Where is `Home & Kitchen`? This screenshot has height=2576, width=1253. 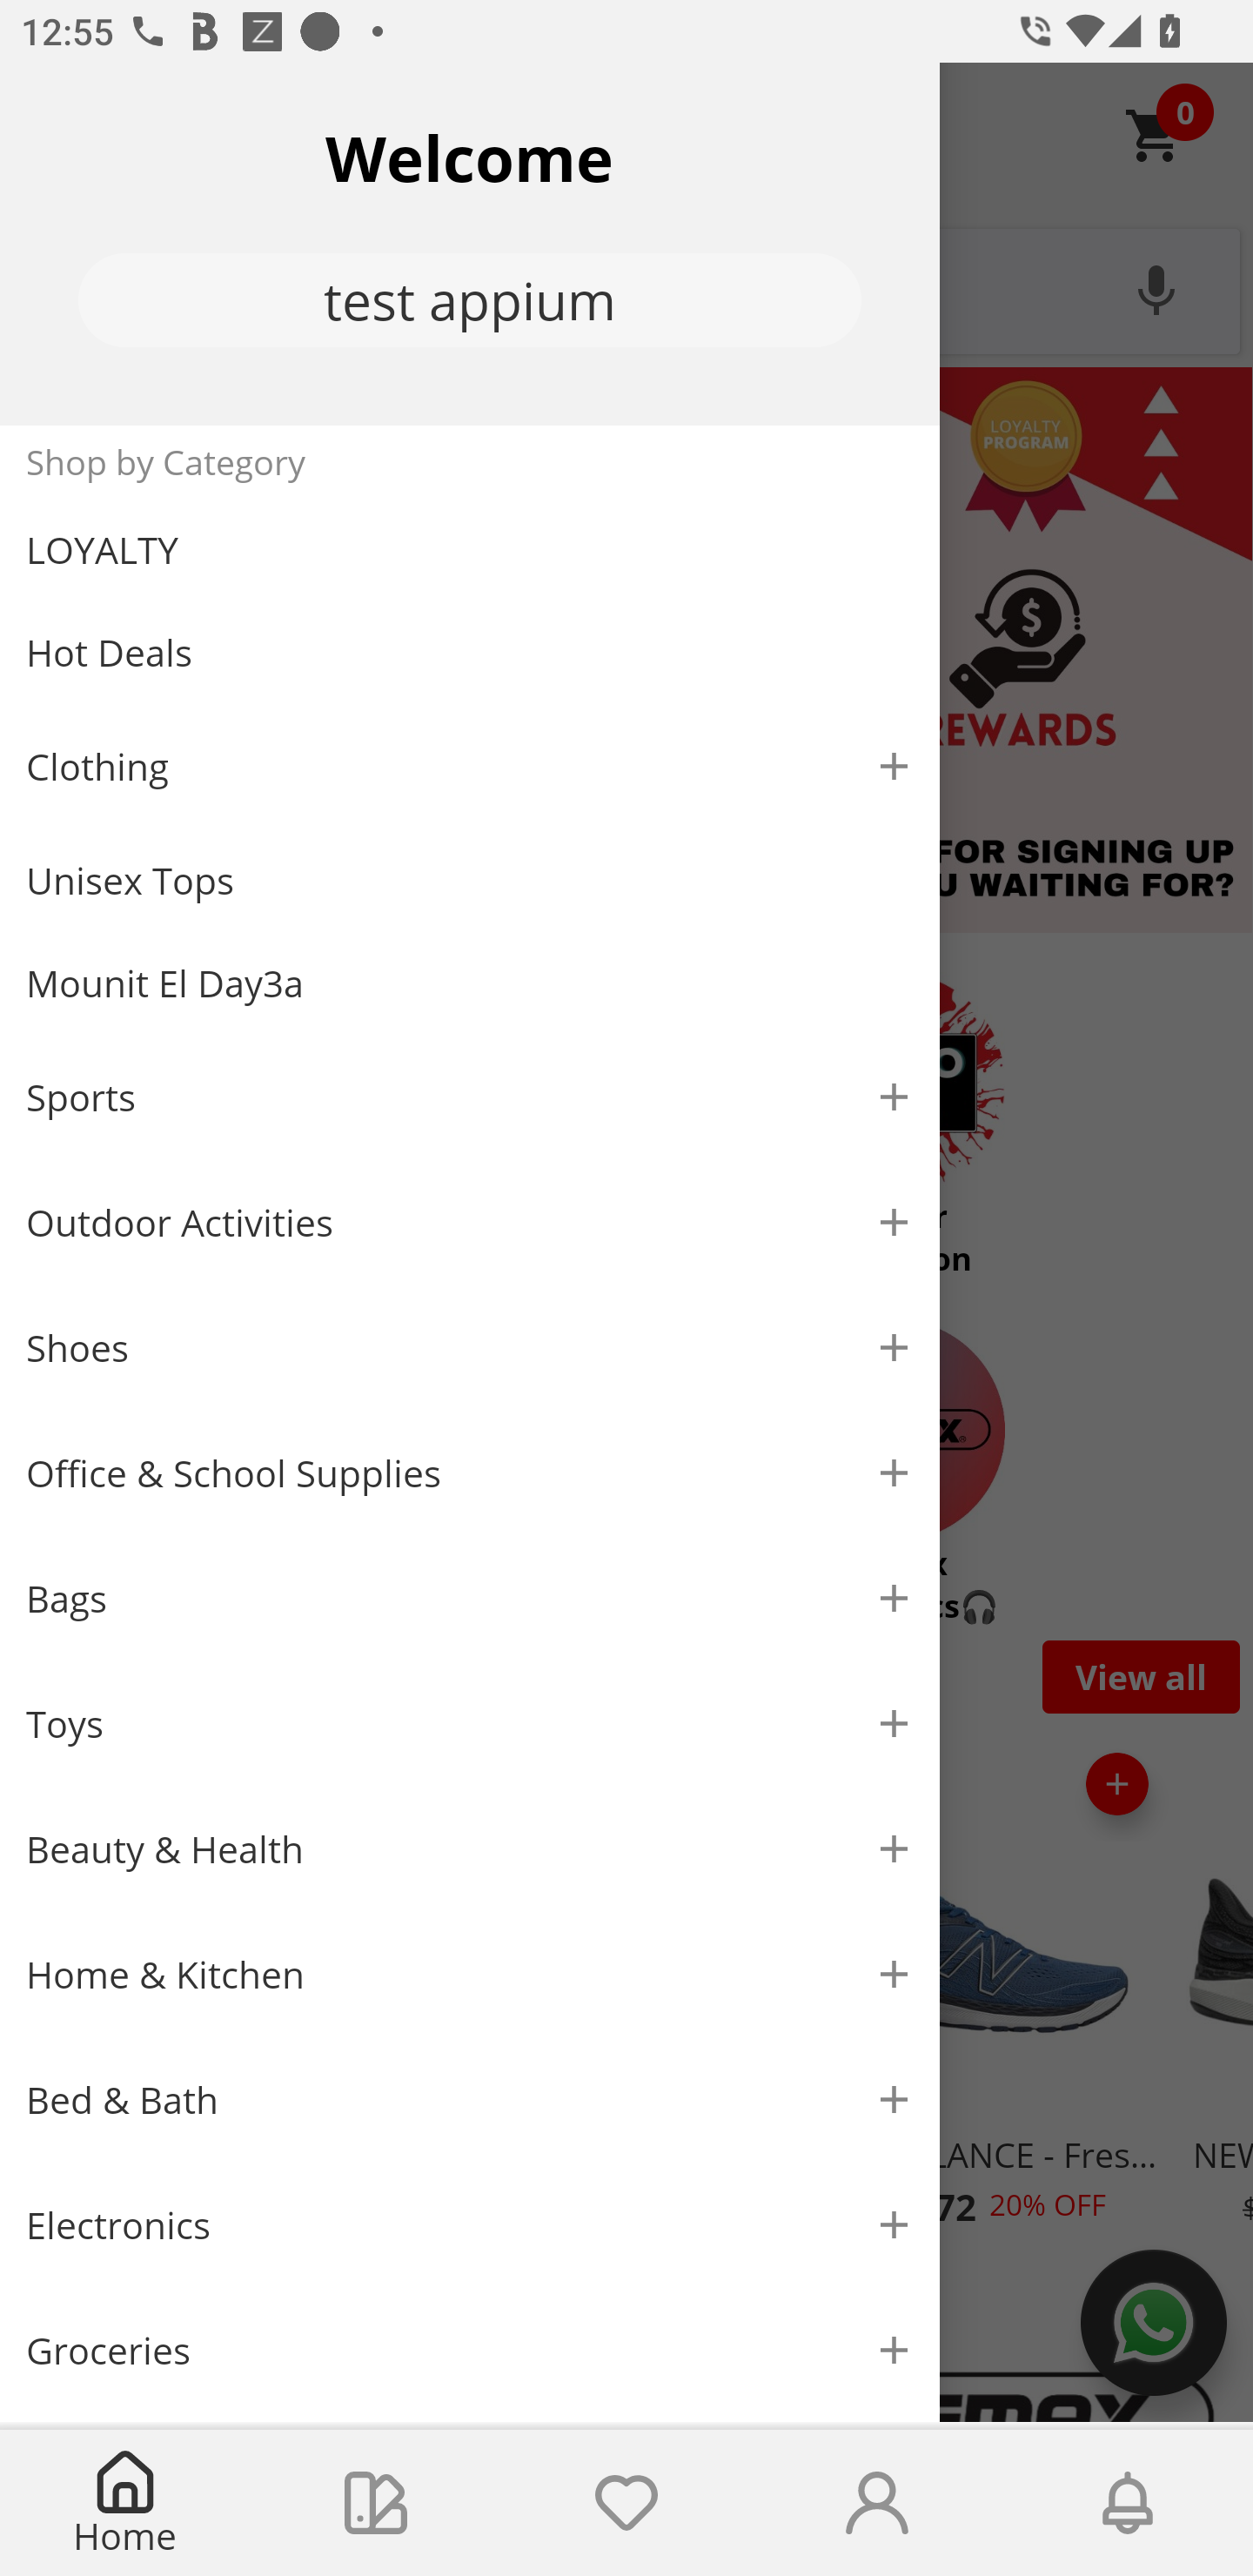
Home & Kitchen is located at coordinates (470, 1974).